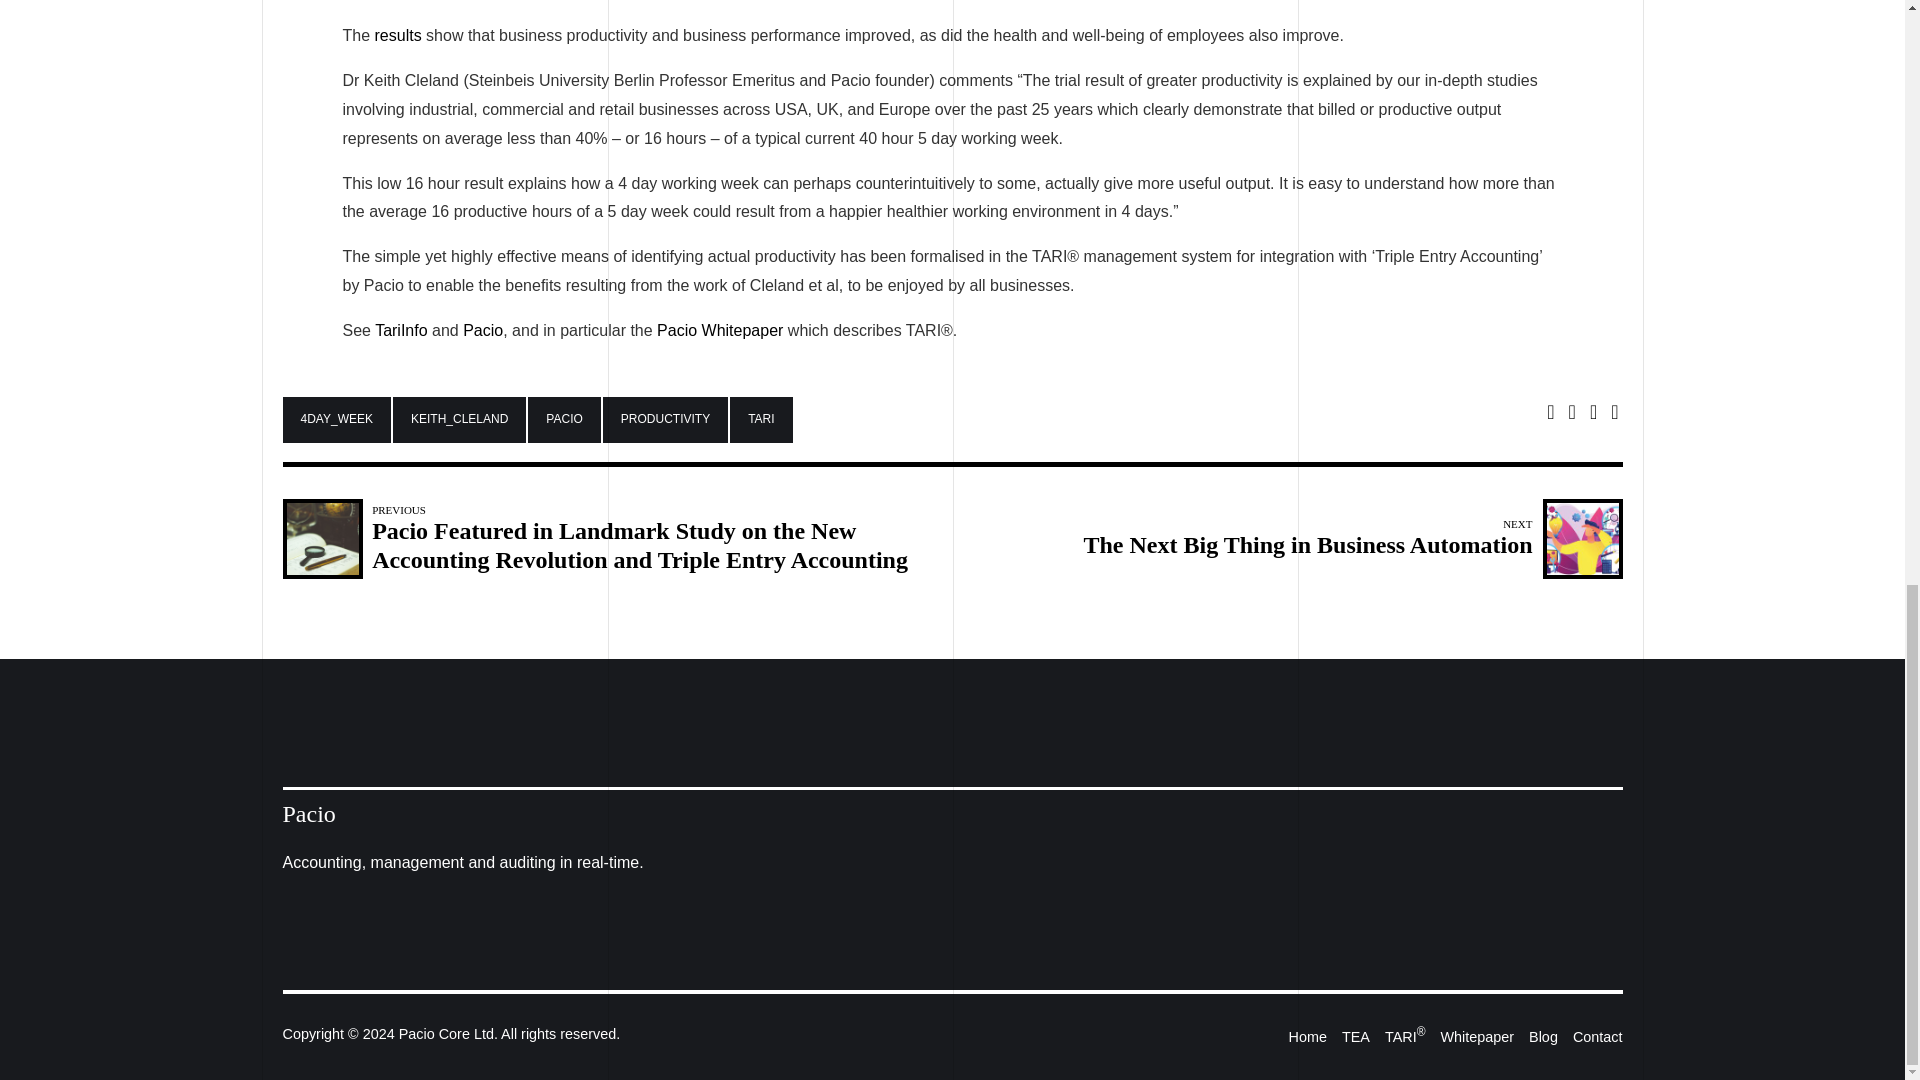 The width and height of the screenshot is (1920, 1080). Describe the element at coordinates (564, 420) in the screenshot. I see `Blog` at that location.